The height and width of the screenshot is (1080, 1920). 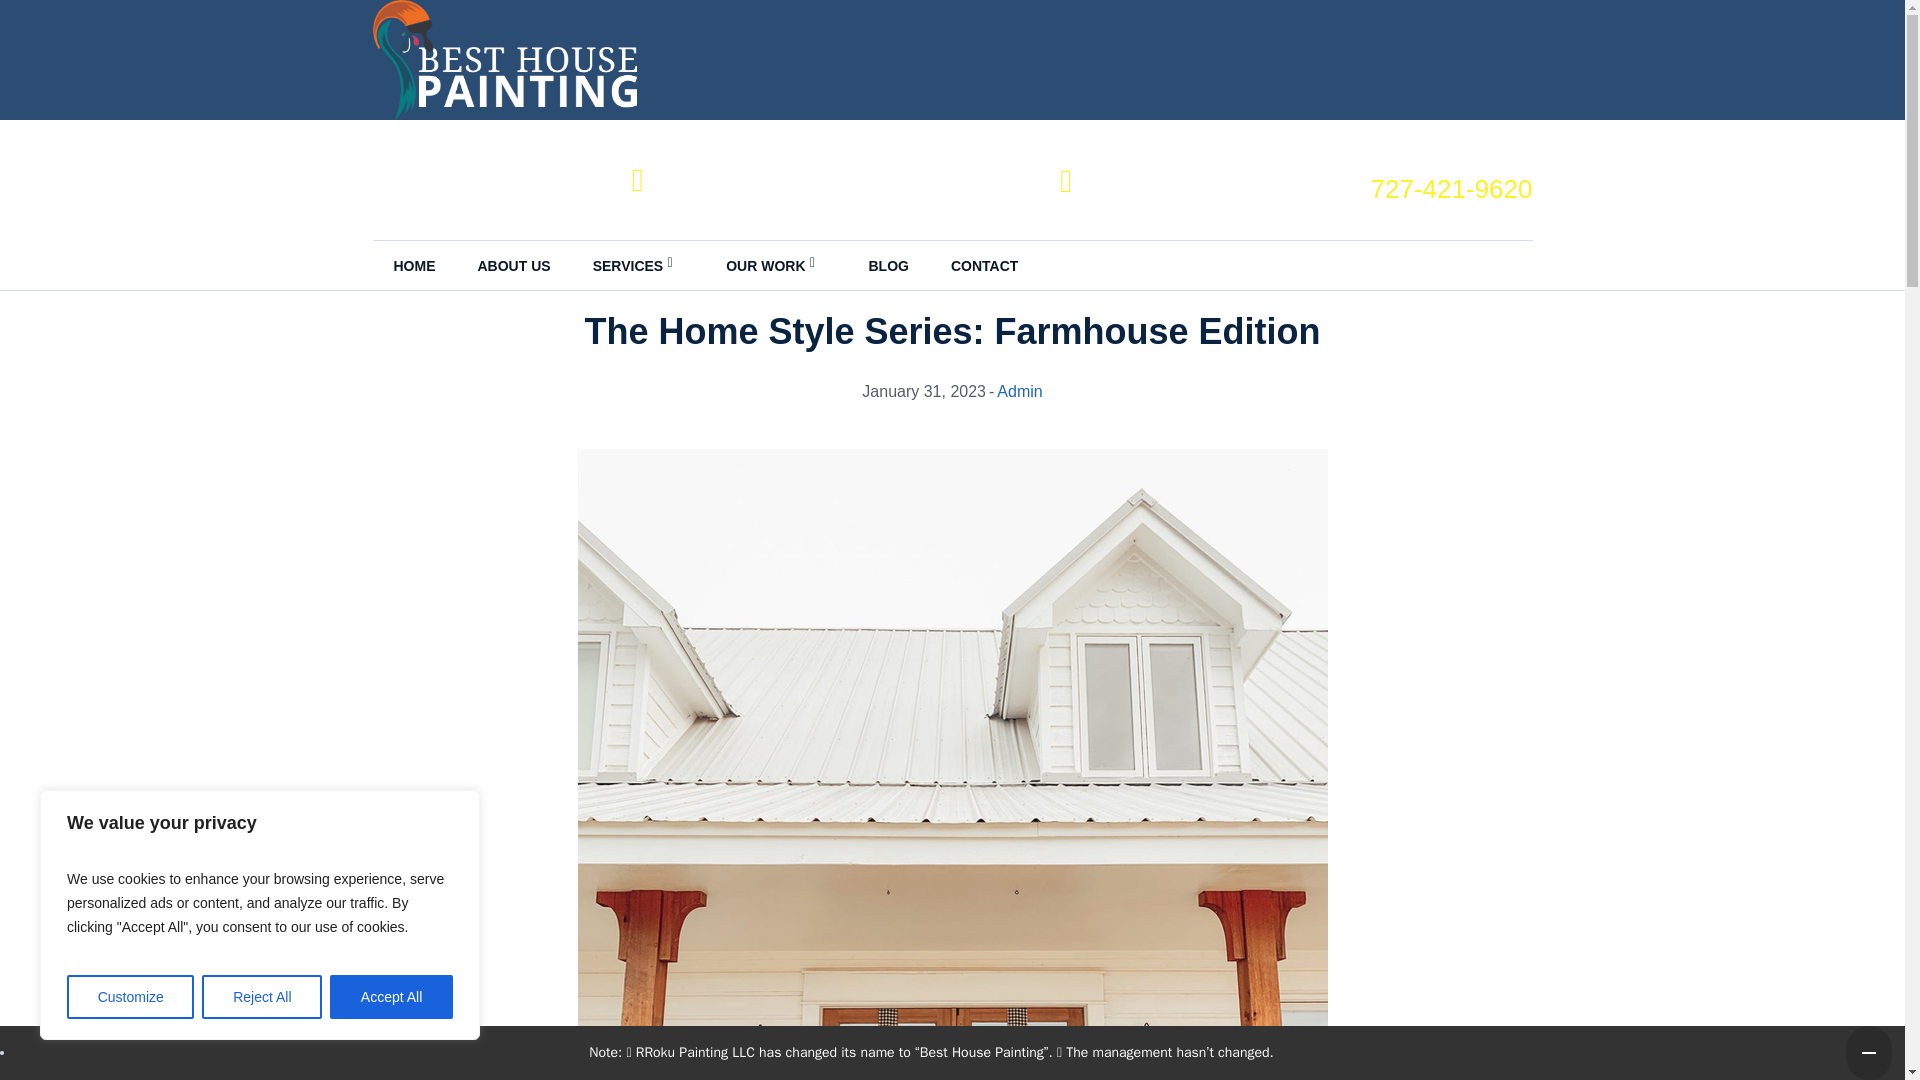 What do you see at coordinates (952, 946) in the screenshot?
I see `The Home Style Series: Farmhouse Edition` at bounding box center [952, 946].